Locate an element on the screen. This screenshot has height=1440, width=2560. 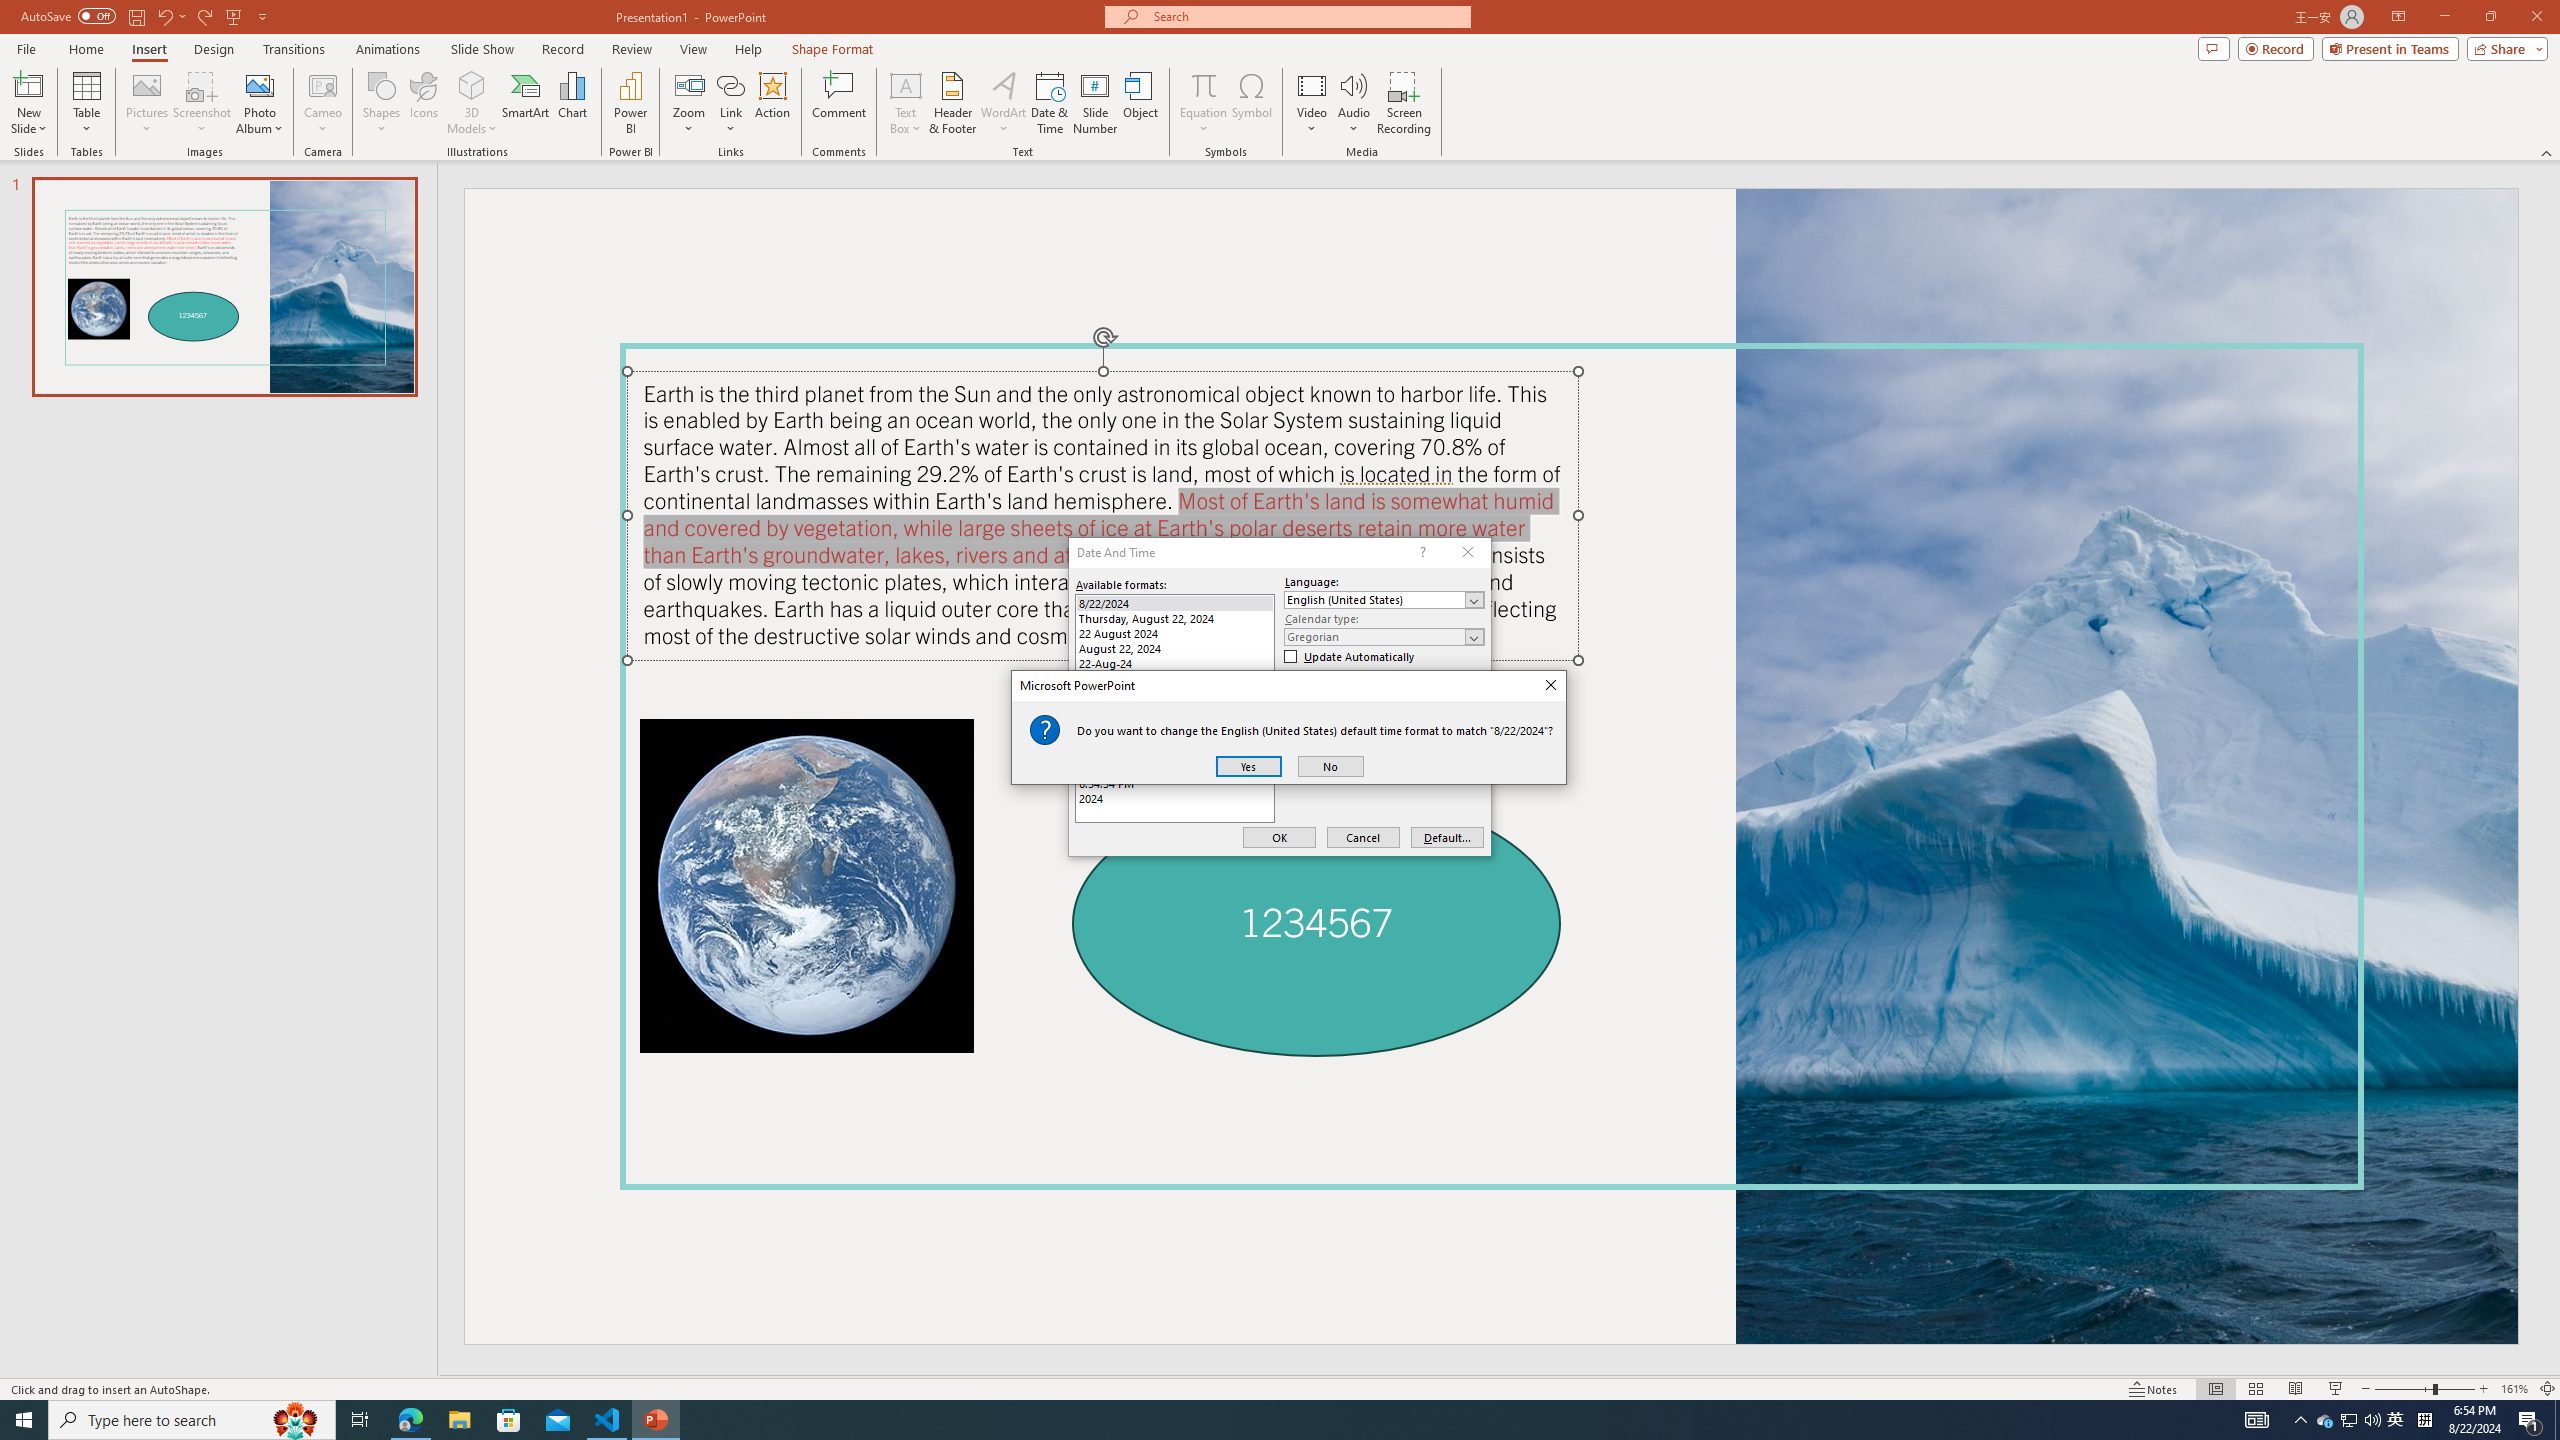
Search highlights icon opens search home window is located at coordinates (296, 1420).